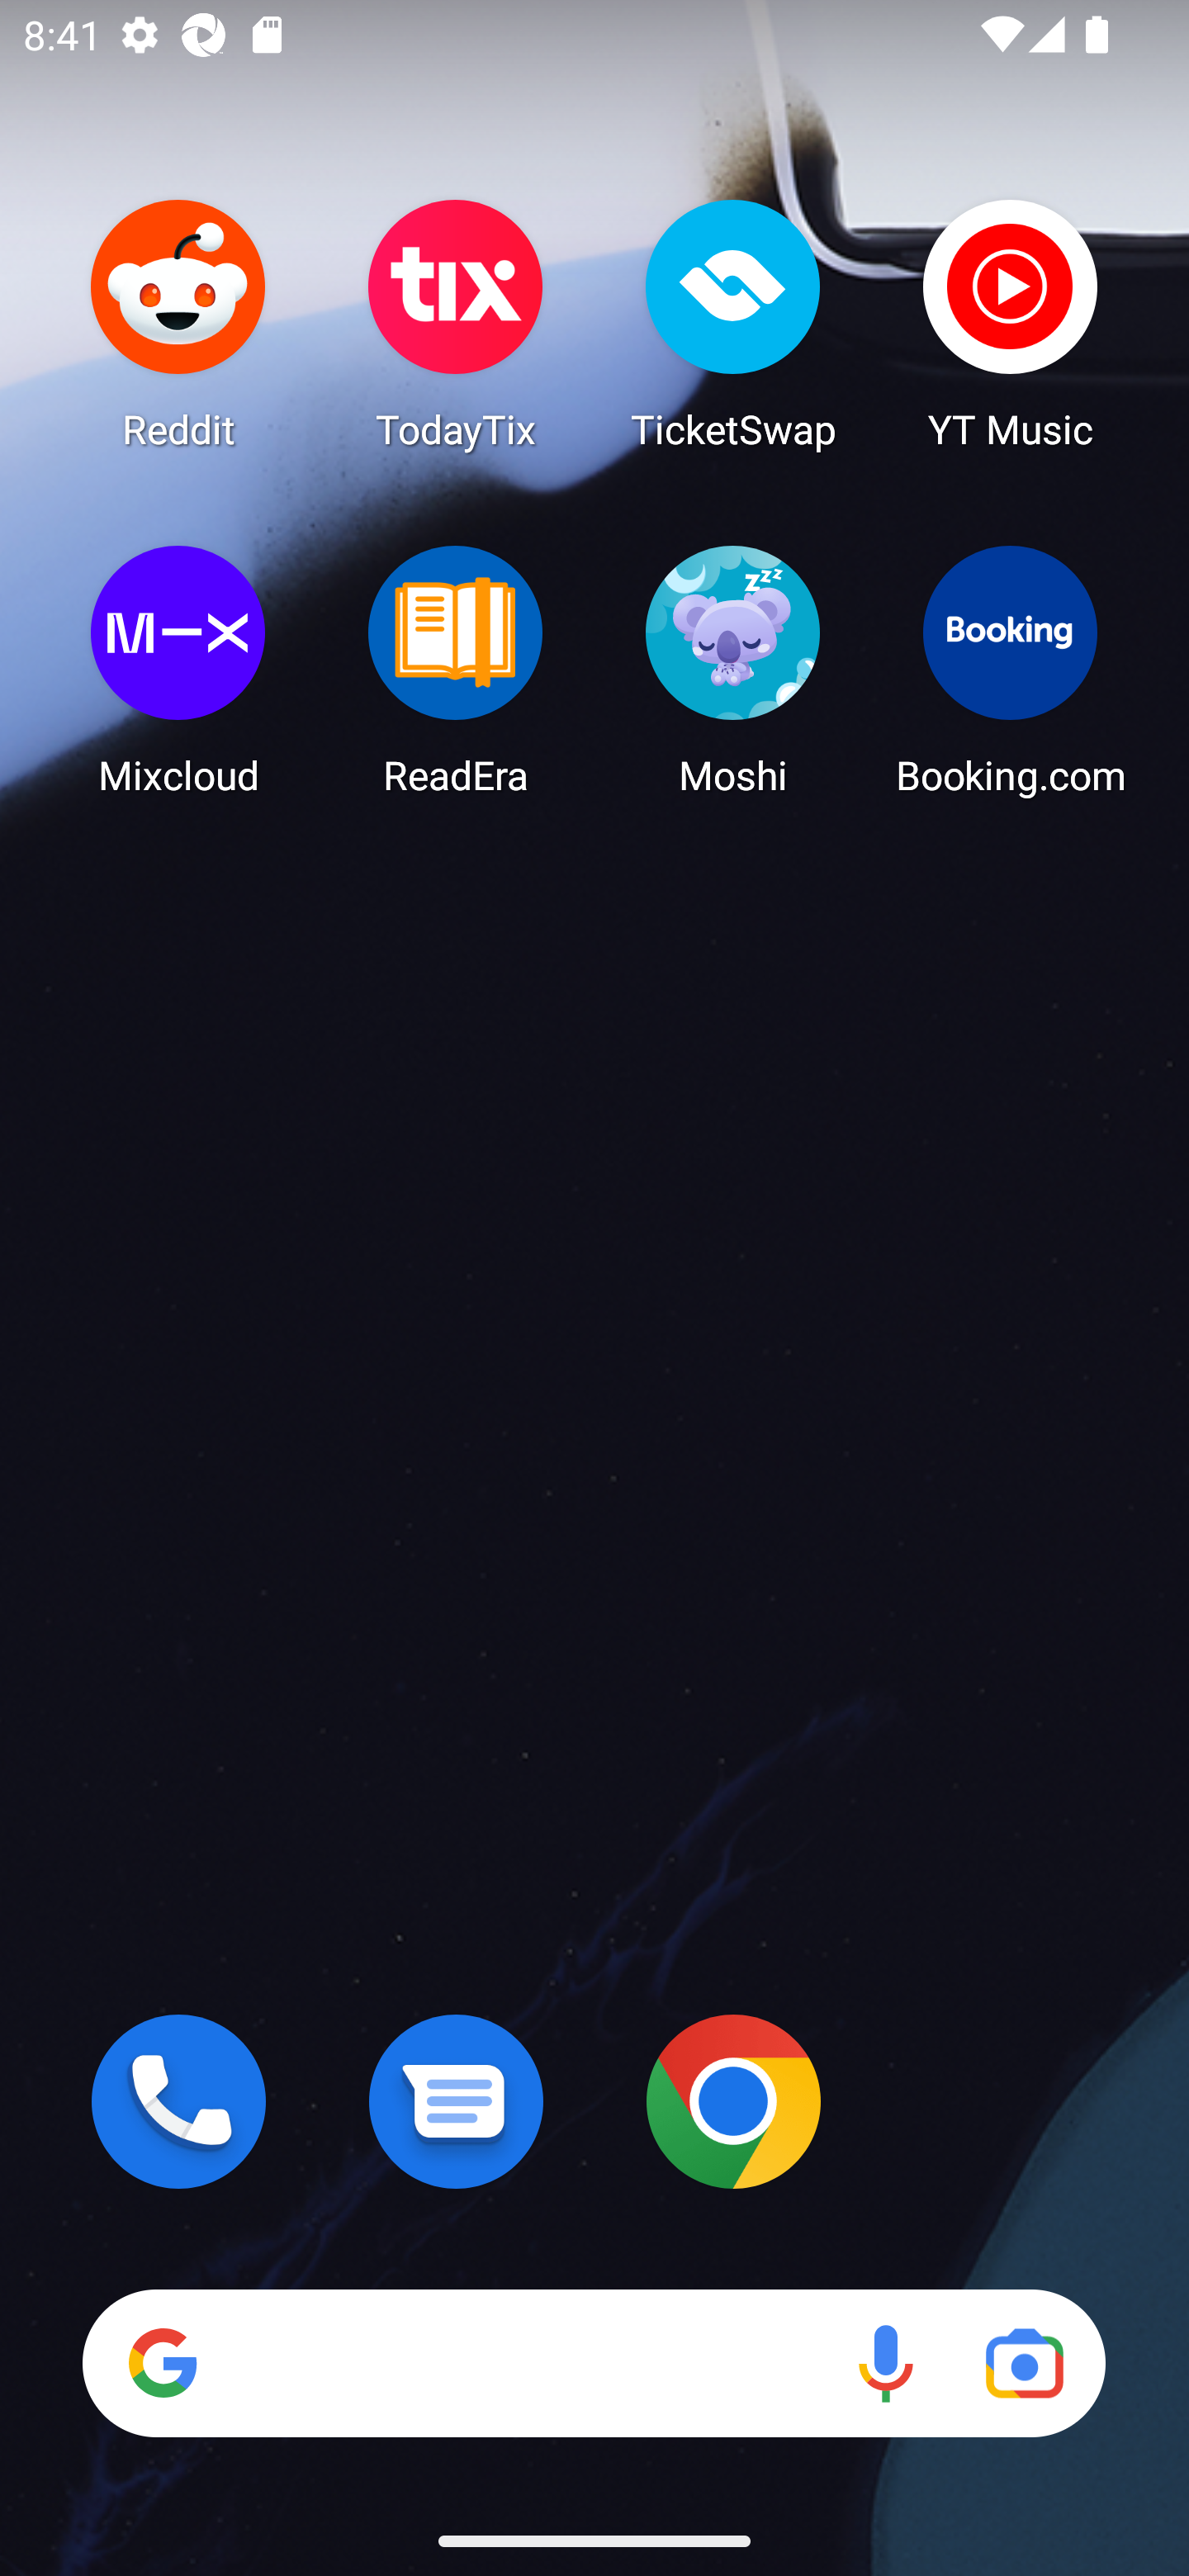 The image size is (1189, 2576). What do you see at coordinates (178, 324) in the screenshot?
I see `Reddit` at bounding box center [178, 324].